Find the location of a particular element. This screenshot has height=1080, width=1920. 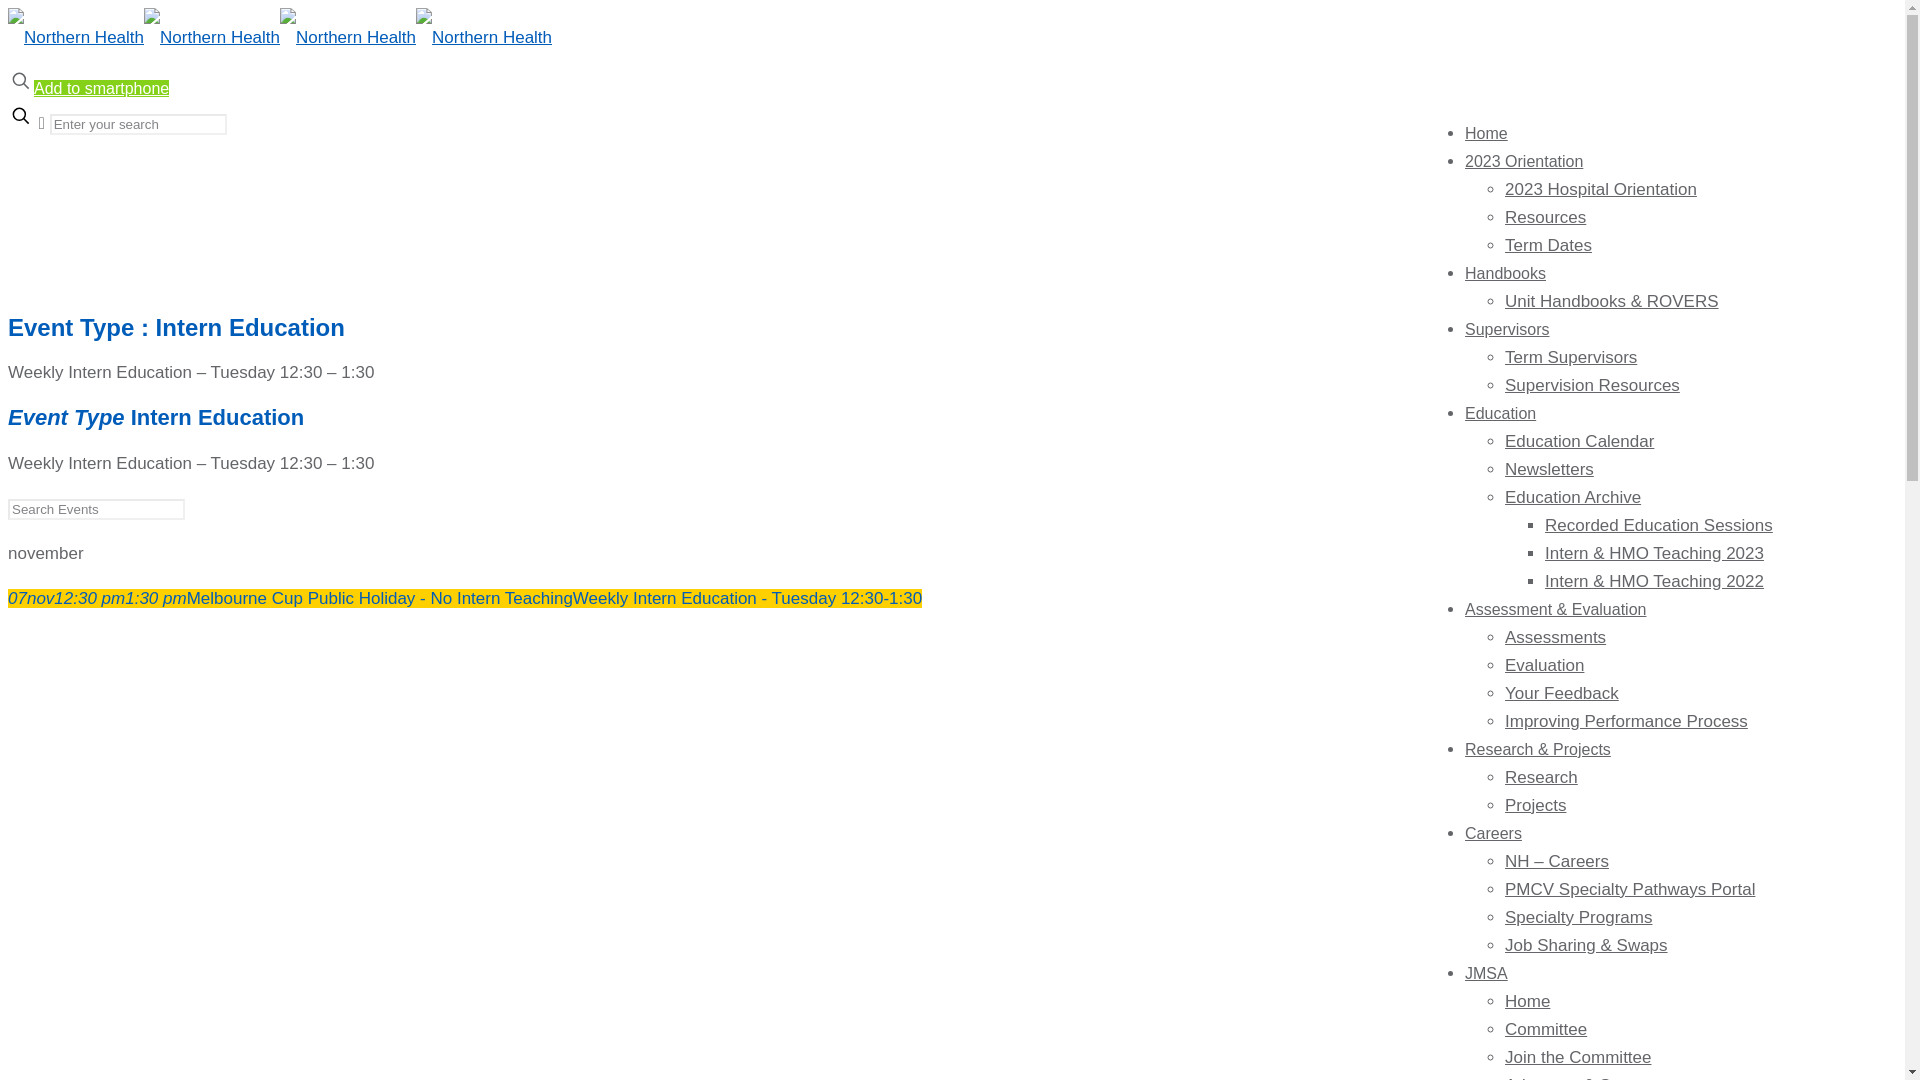

Home is located at coordinates (70, 218).